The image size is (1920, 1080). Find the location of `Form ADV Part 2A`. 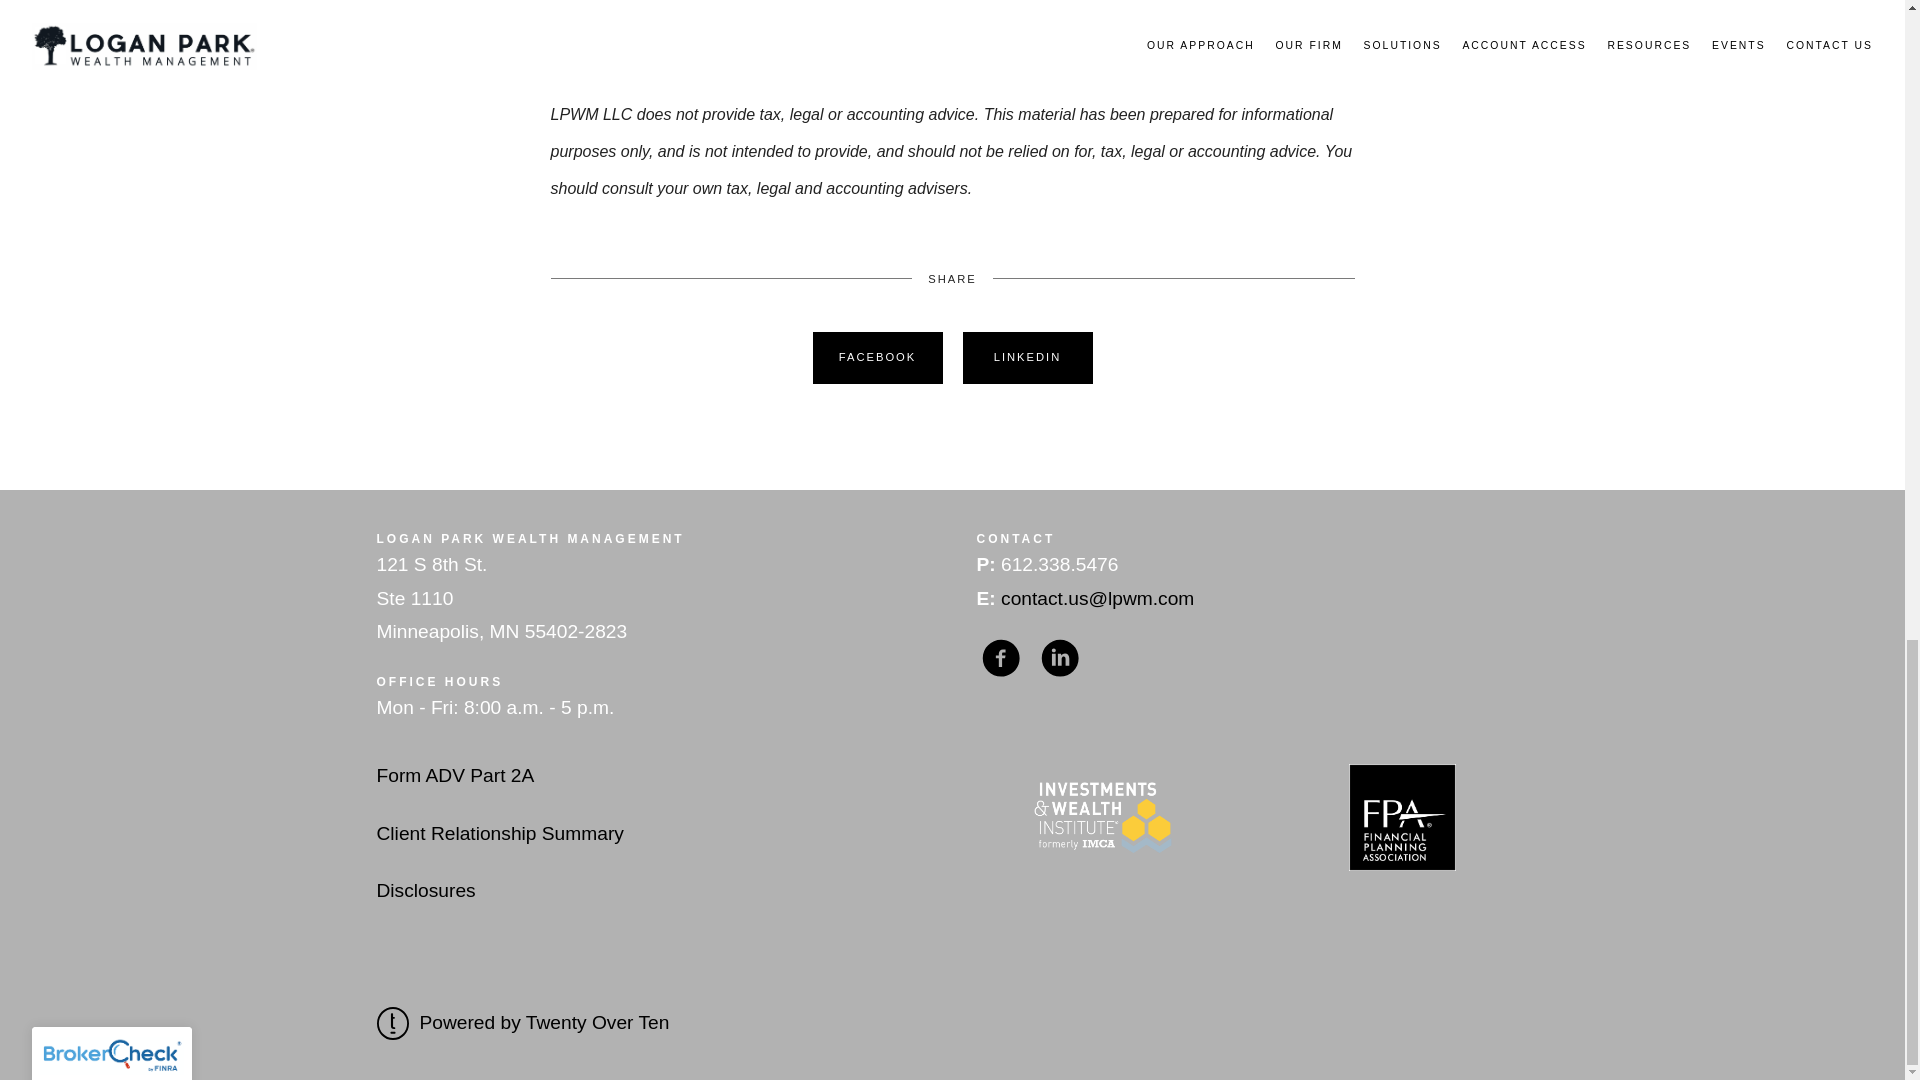

Form ADV Part 2A is located at coordinates (454, 775).